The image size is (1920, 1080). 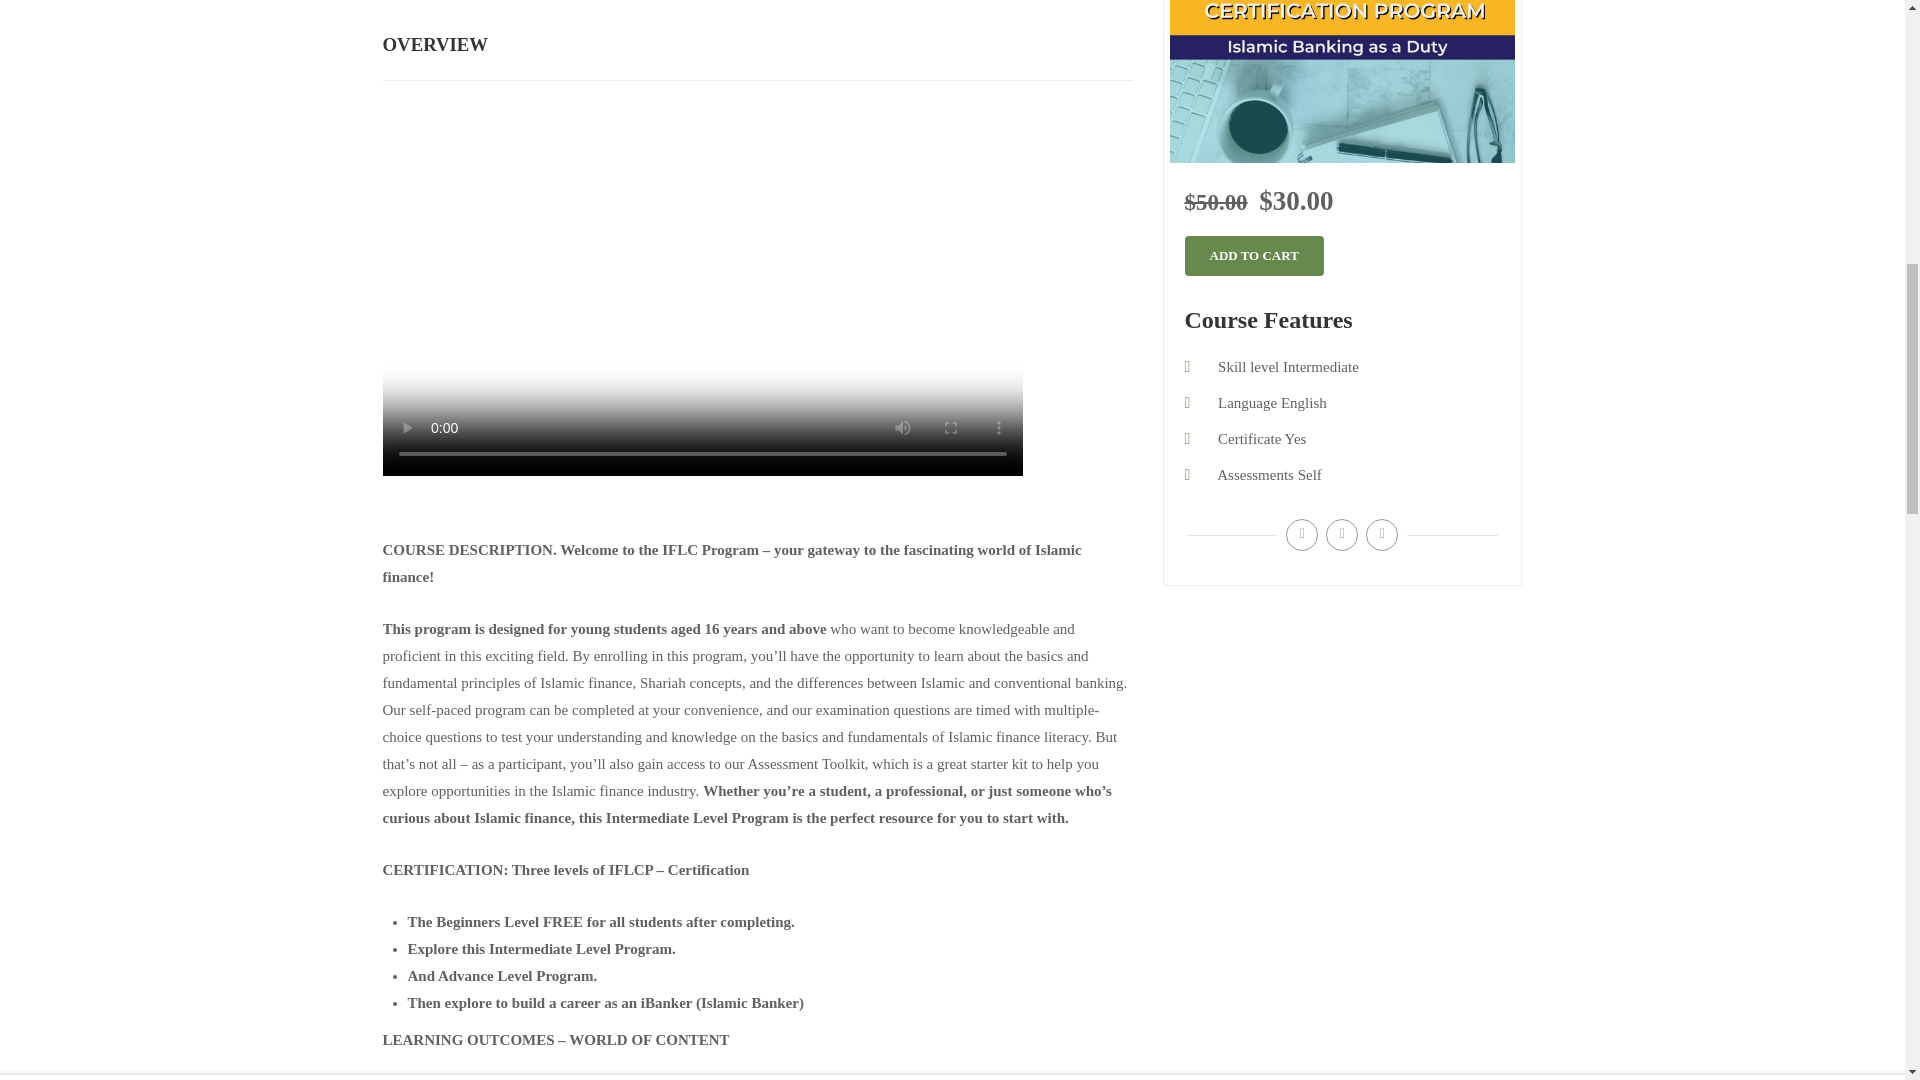 I want to click on Reviews, so click(x=668, y=25).